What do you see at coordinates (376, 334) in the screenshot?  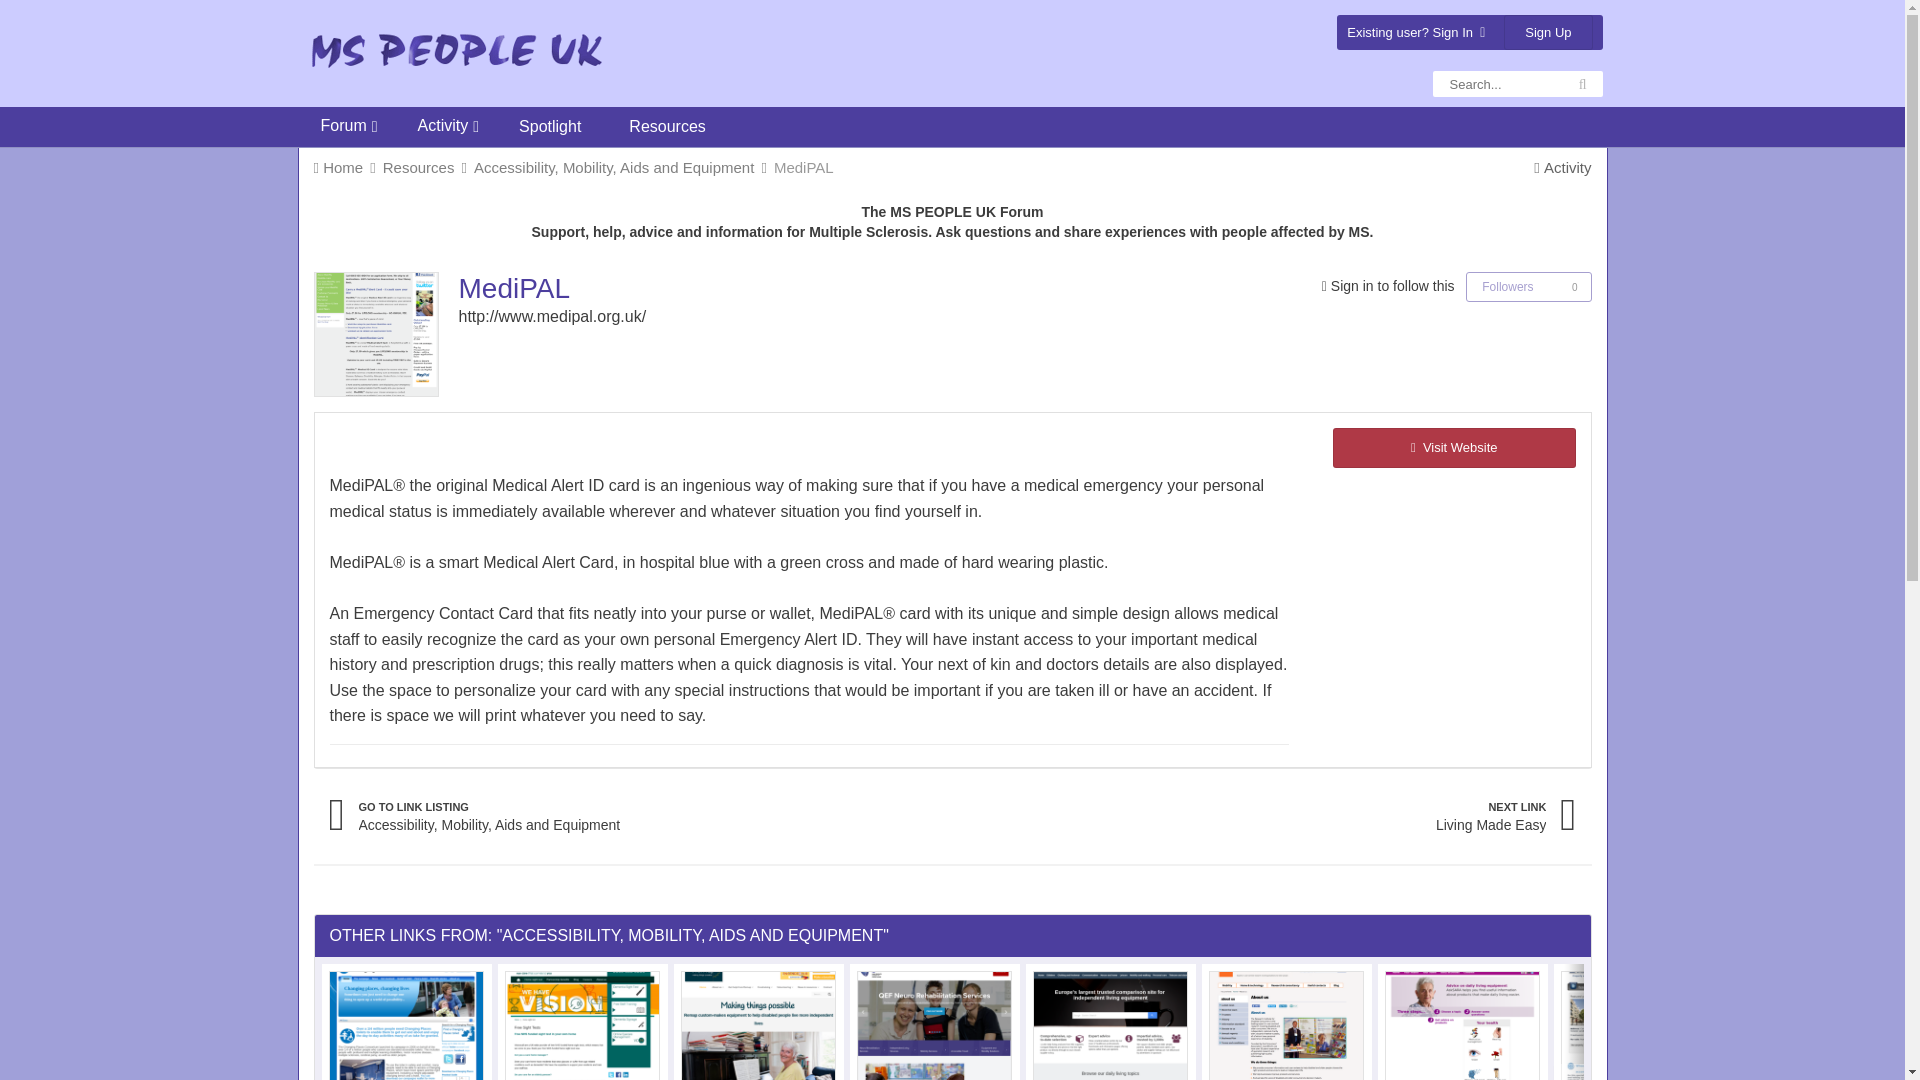 I see `More information about "MediPAL"` at bounding box center [376, 334].